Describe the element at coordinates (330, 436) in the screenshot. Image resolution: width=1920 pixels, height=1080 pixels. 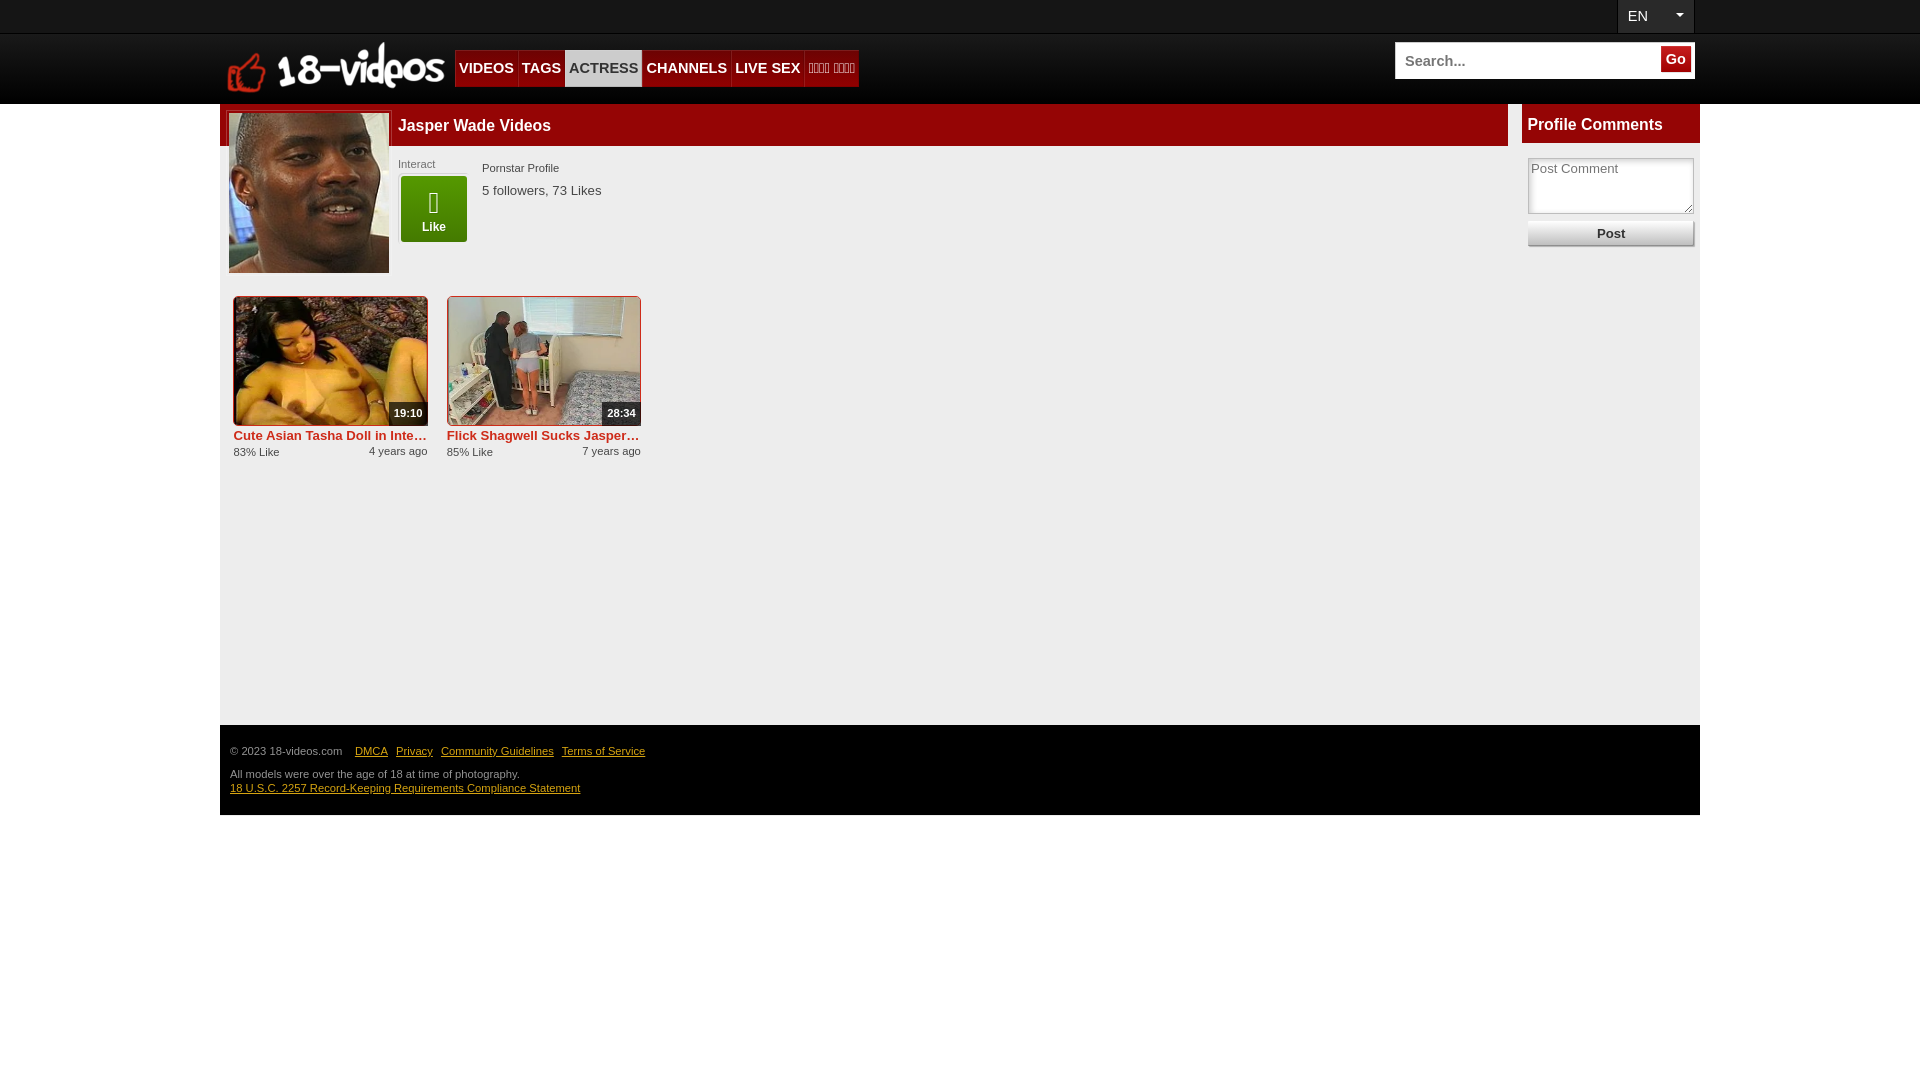
I see `Cute Asian Tasha Doll in Interracial Sex` at that location.